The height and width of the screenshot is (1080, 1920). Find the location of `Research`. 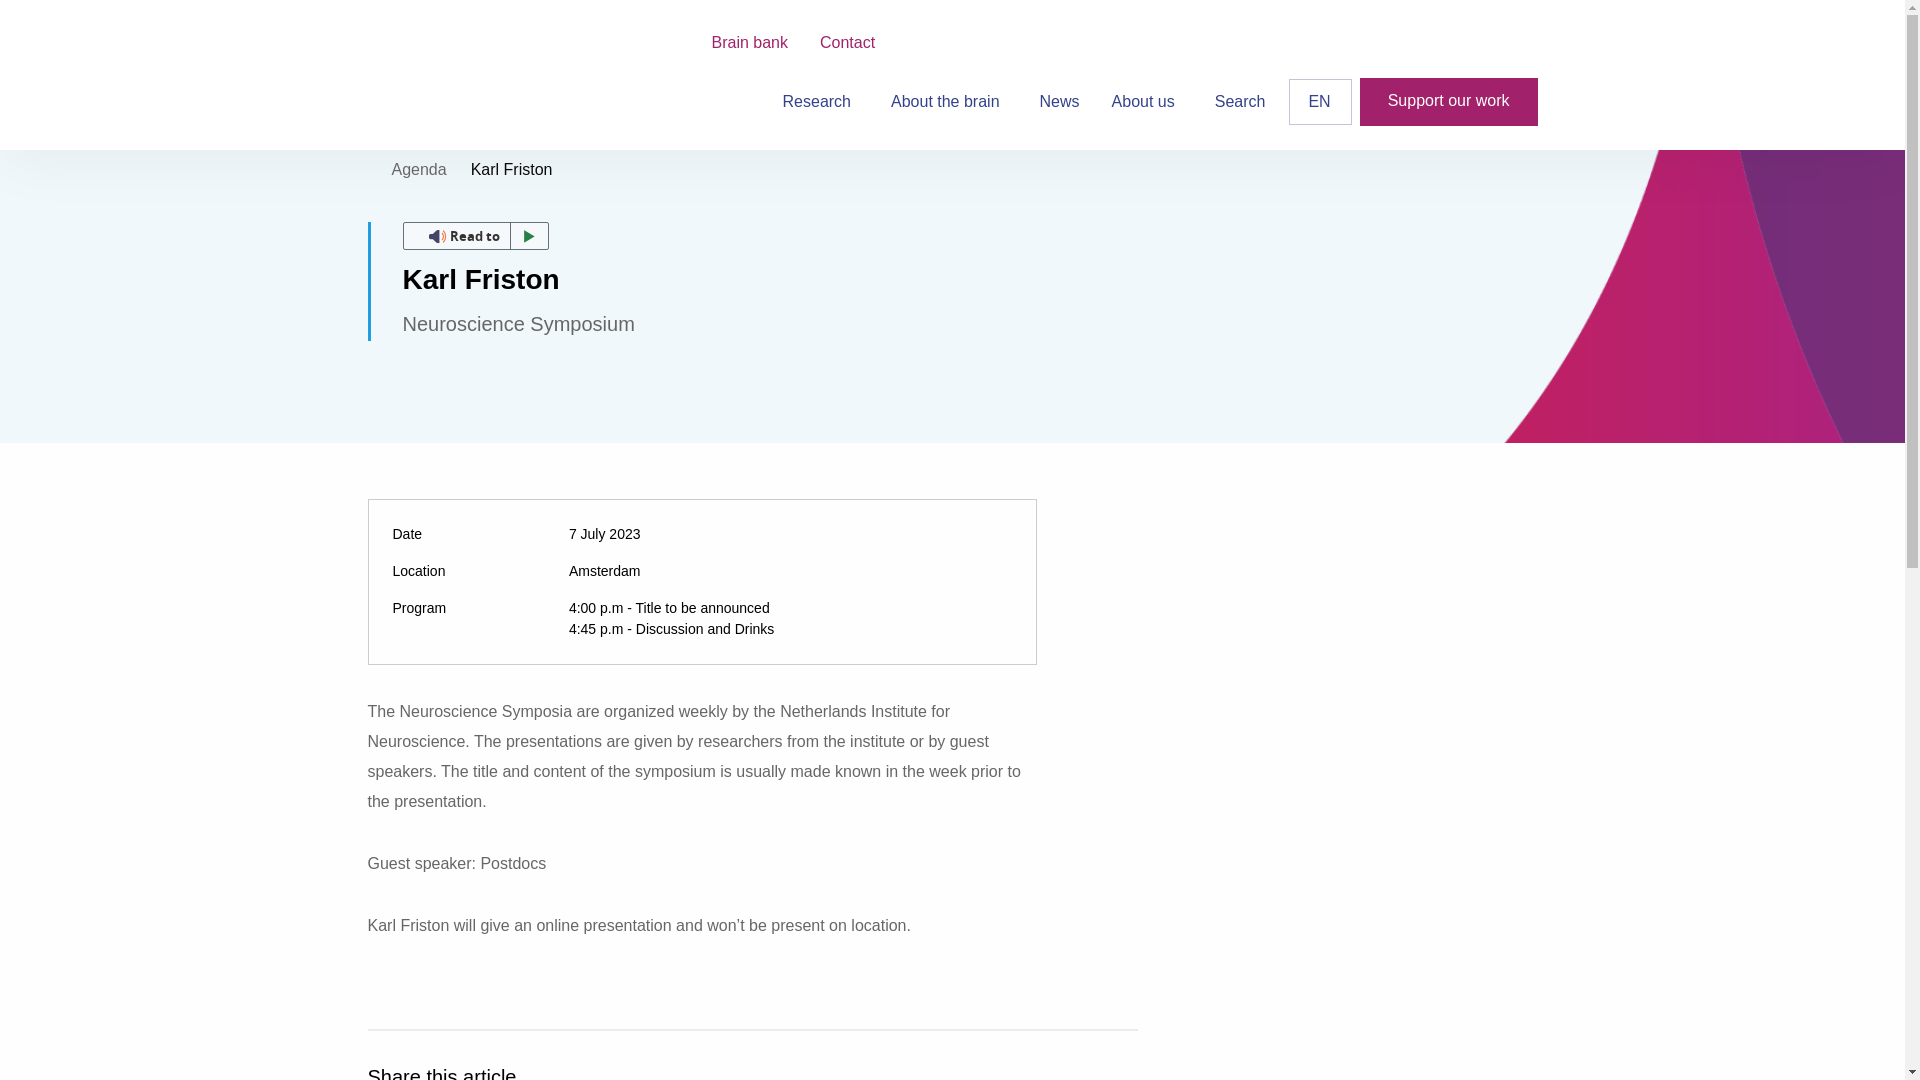

Research is located at coordinates (820, 102).